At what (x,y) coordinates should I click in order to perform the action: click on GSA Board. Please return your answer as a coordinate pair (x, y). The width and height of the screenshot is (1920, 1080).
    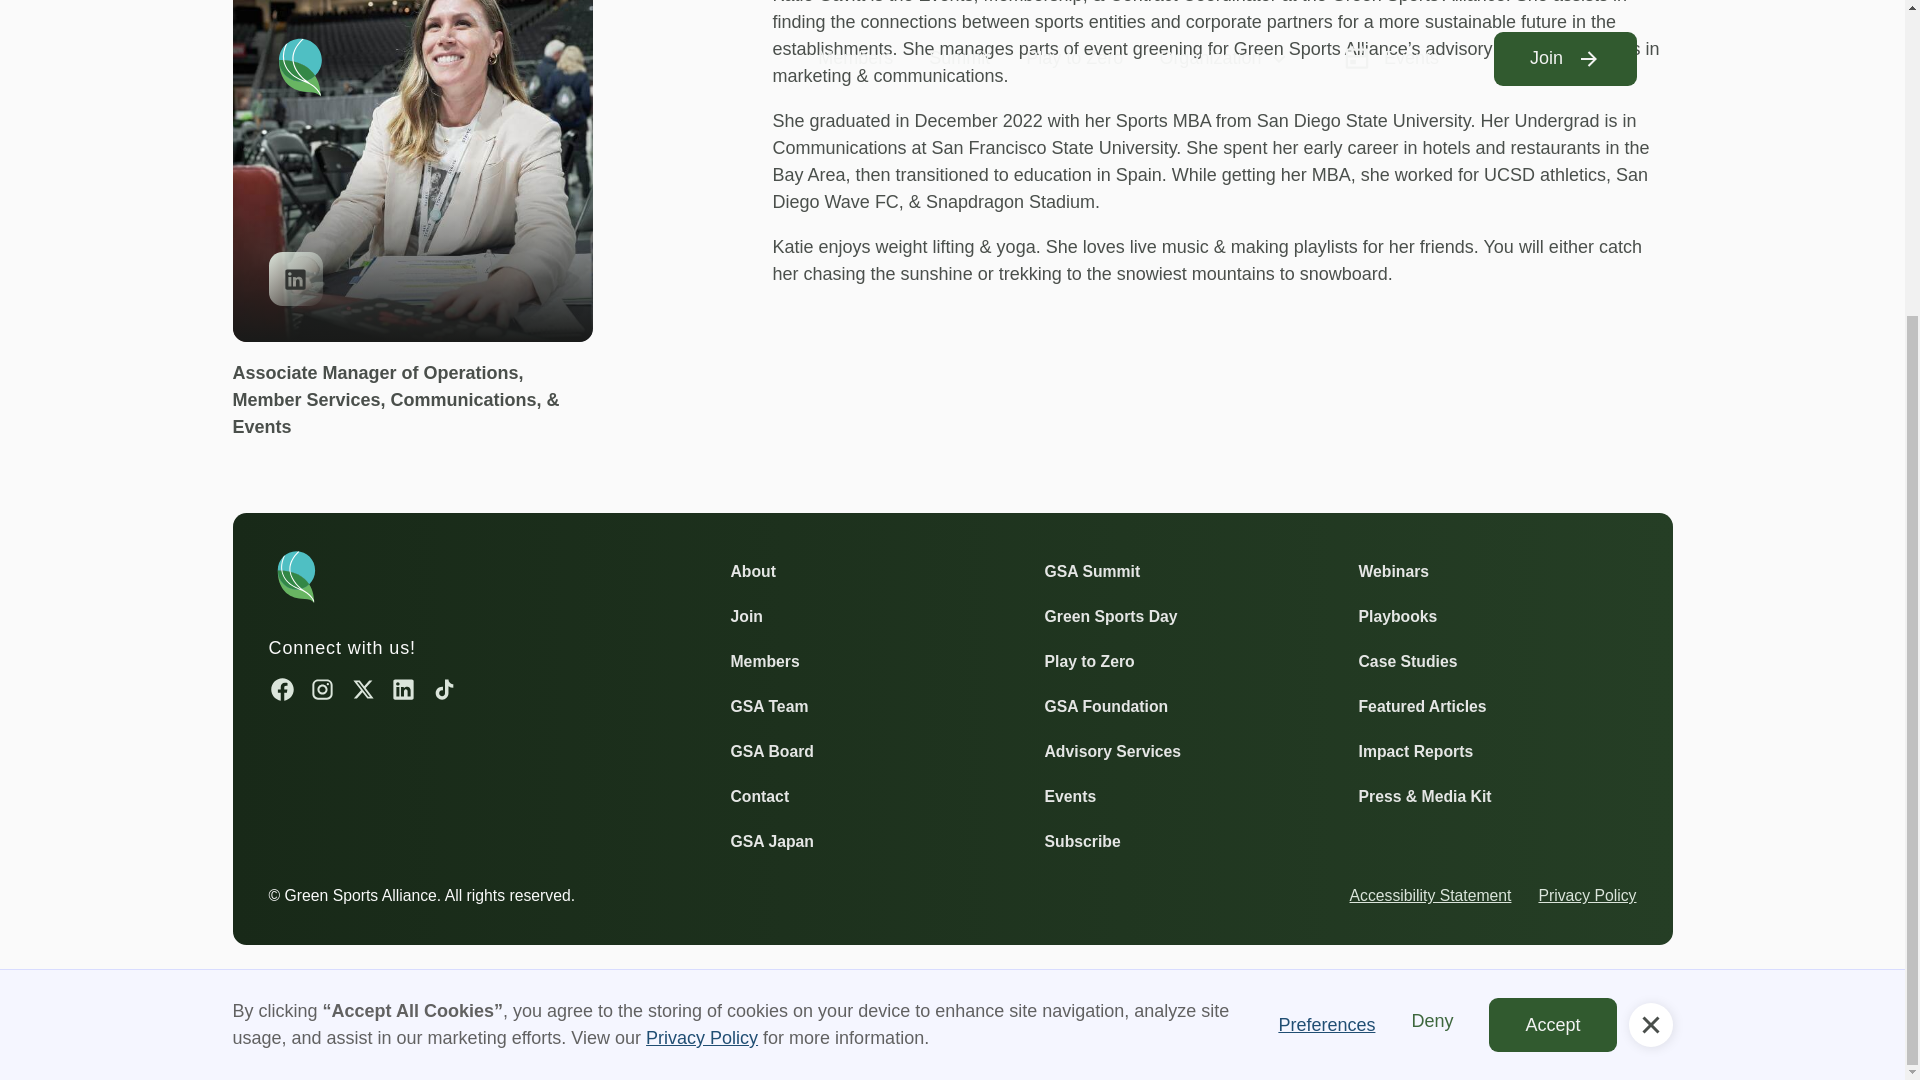
    Looking at the image, I should click on (770, 750).